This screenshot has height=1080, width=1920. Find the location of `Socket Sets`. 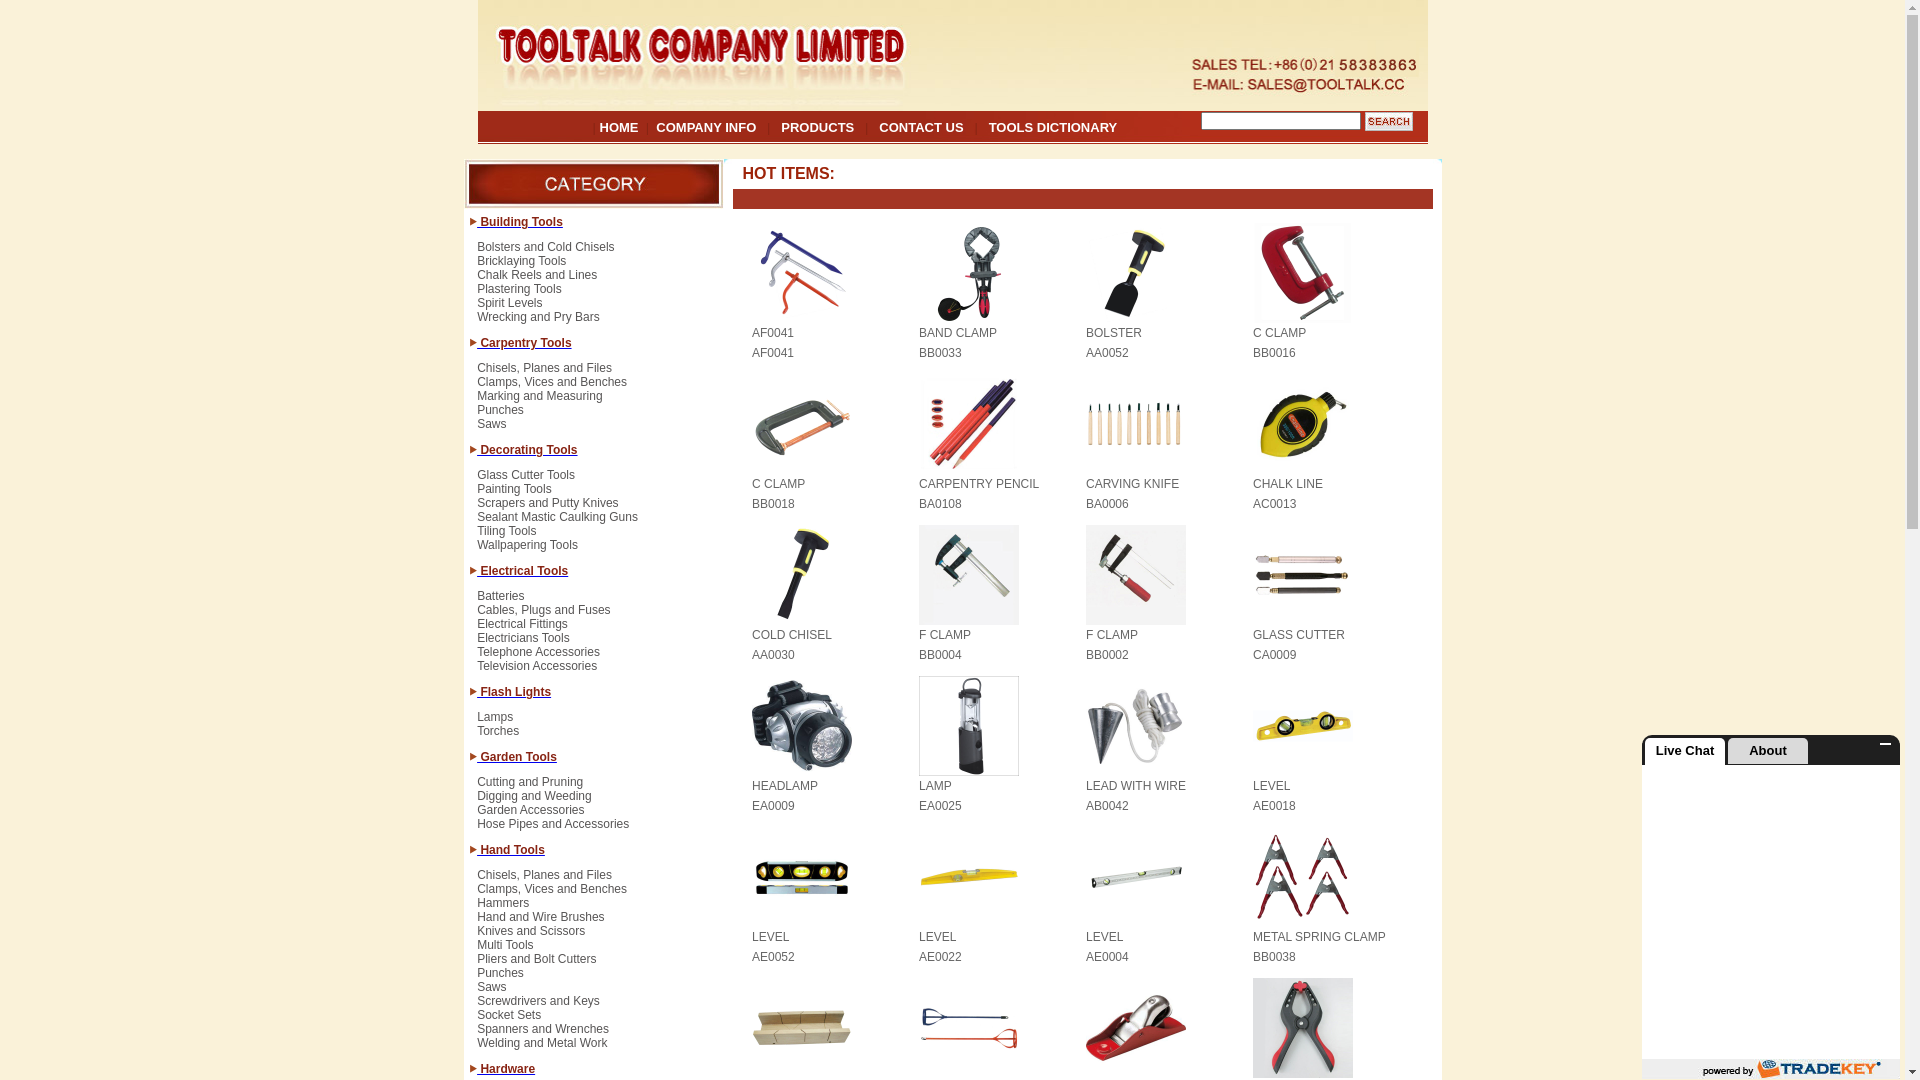

Socket Sets is located at coordinates (509, 1022).